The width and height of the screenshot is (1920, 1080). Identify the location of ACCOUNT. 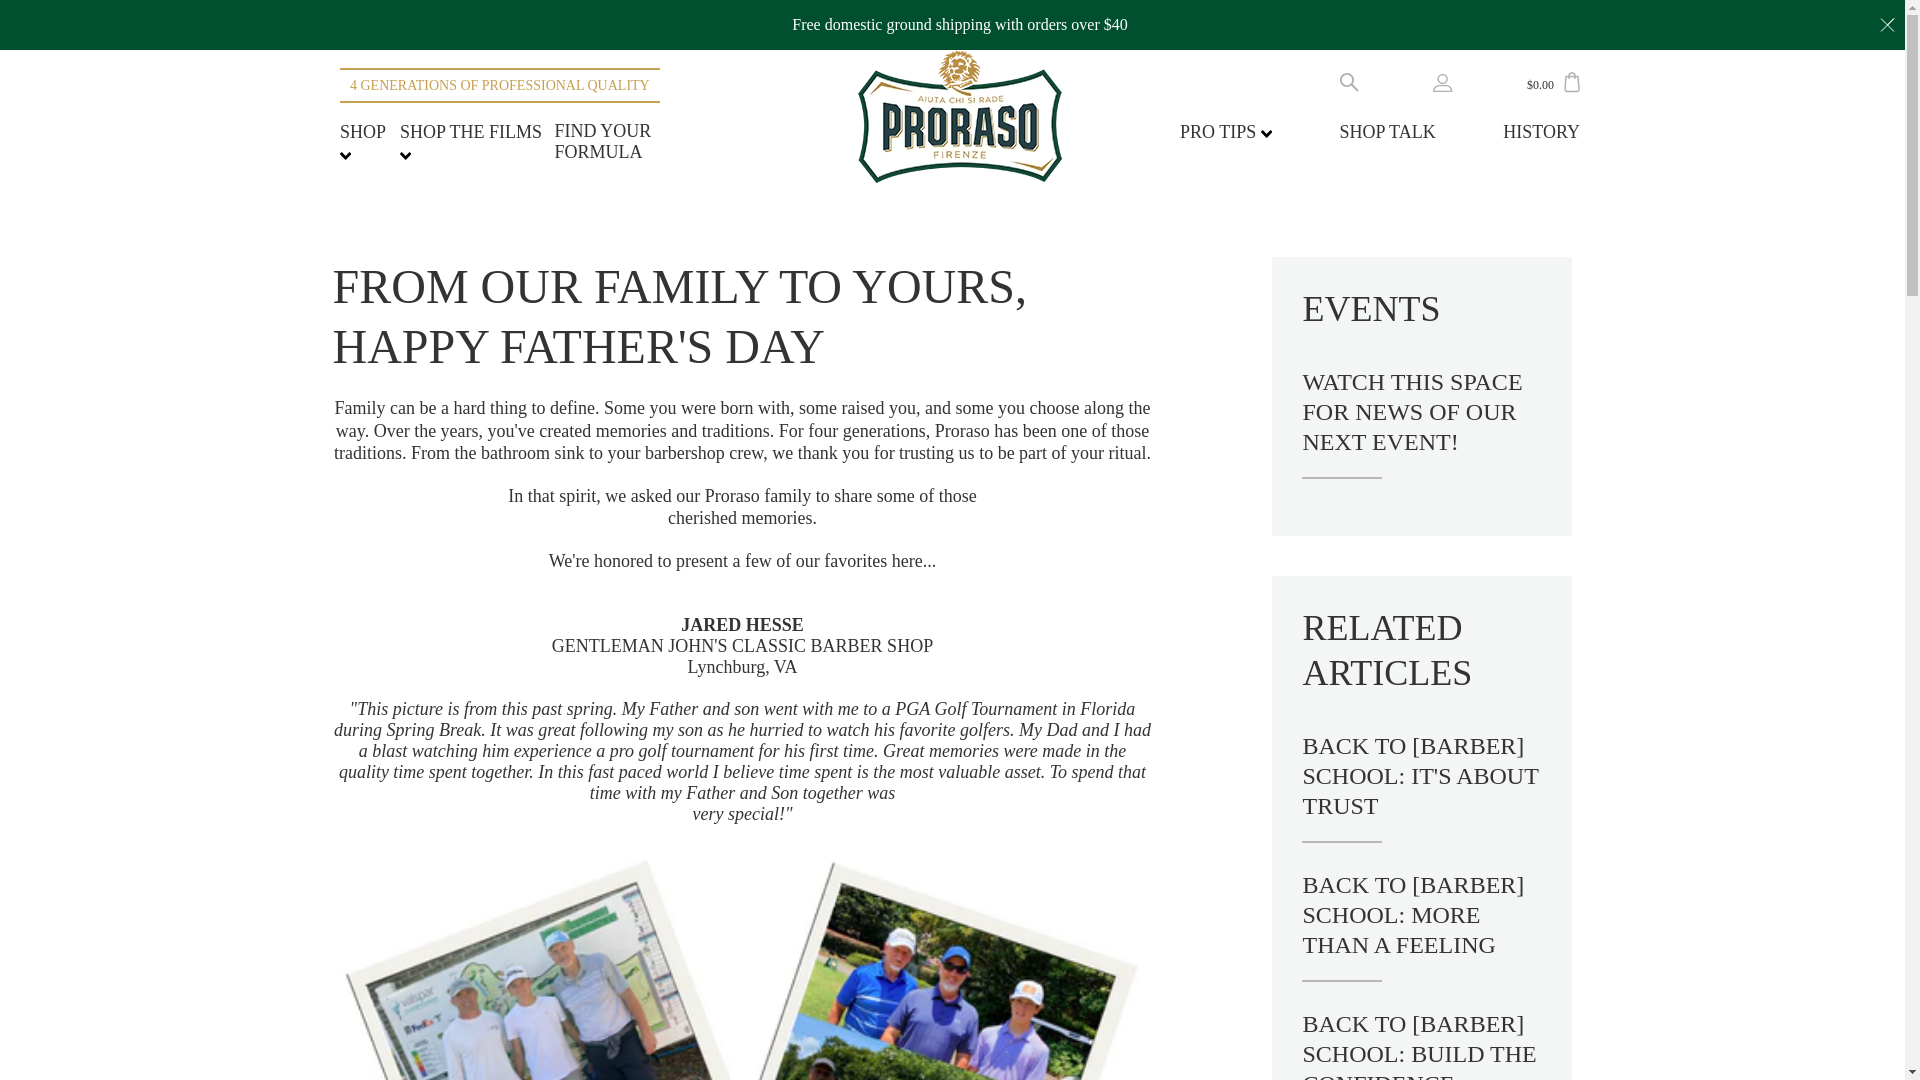
(1442, 82).